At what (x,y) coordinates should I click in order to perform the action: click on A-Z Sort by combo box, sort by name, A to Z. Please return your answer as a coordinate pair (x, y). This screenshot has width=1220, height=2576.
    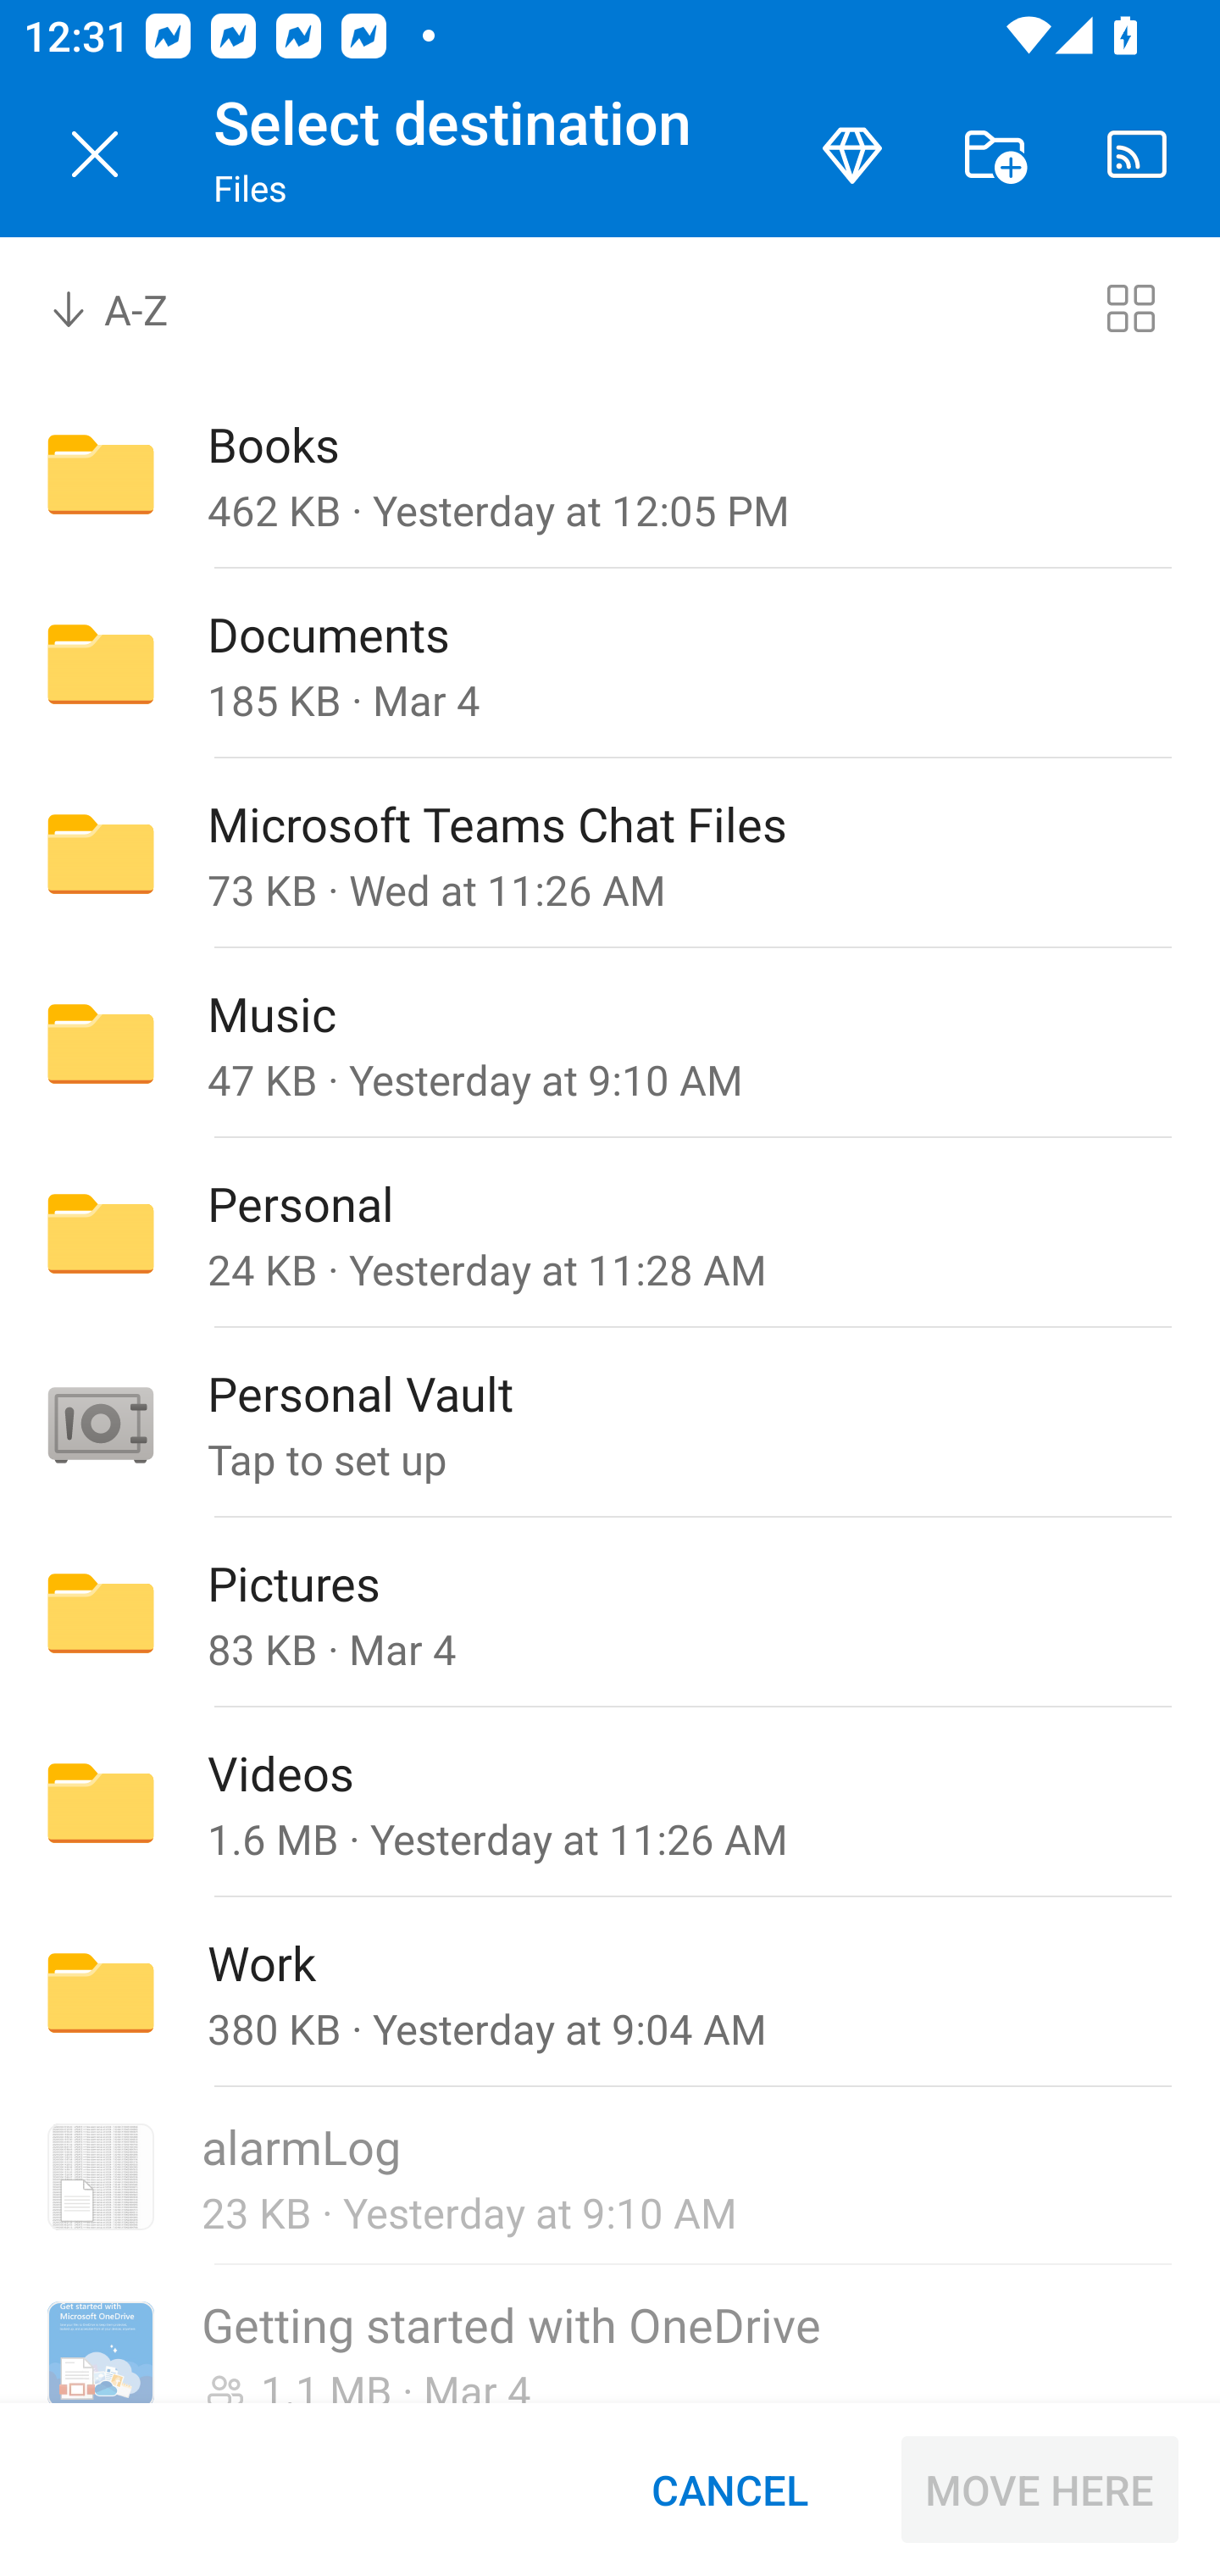
    Looking at the image, I should click on (132, 307).